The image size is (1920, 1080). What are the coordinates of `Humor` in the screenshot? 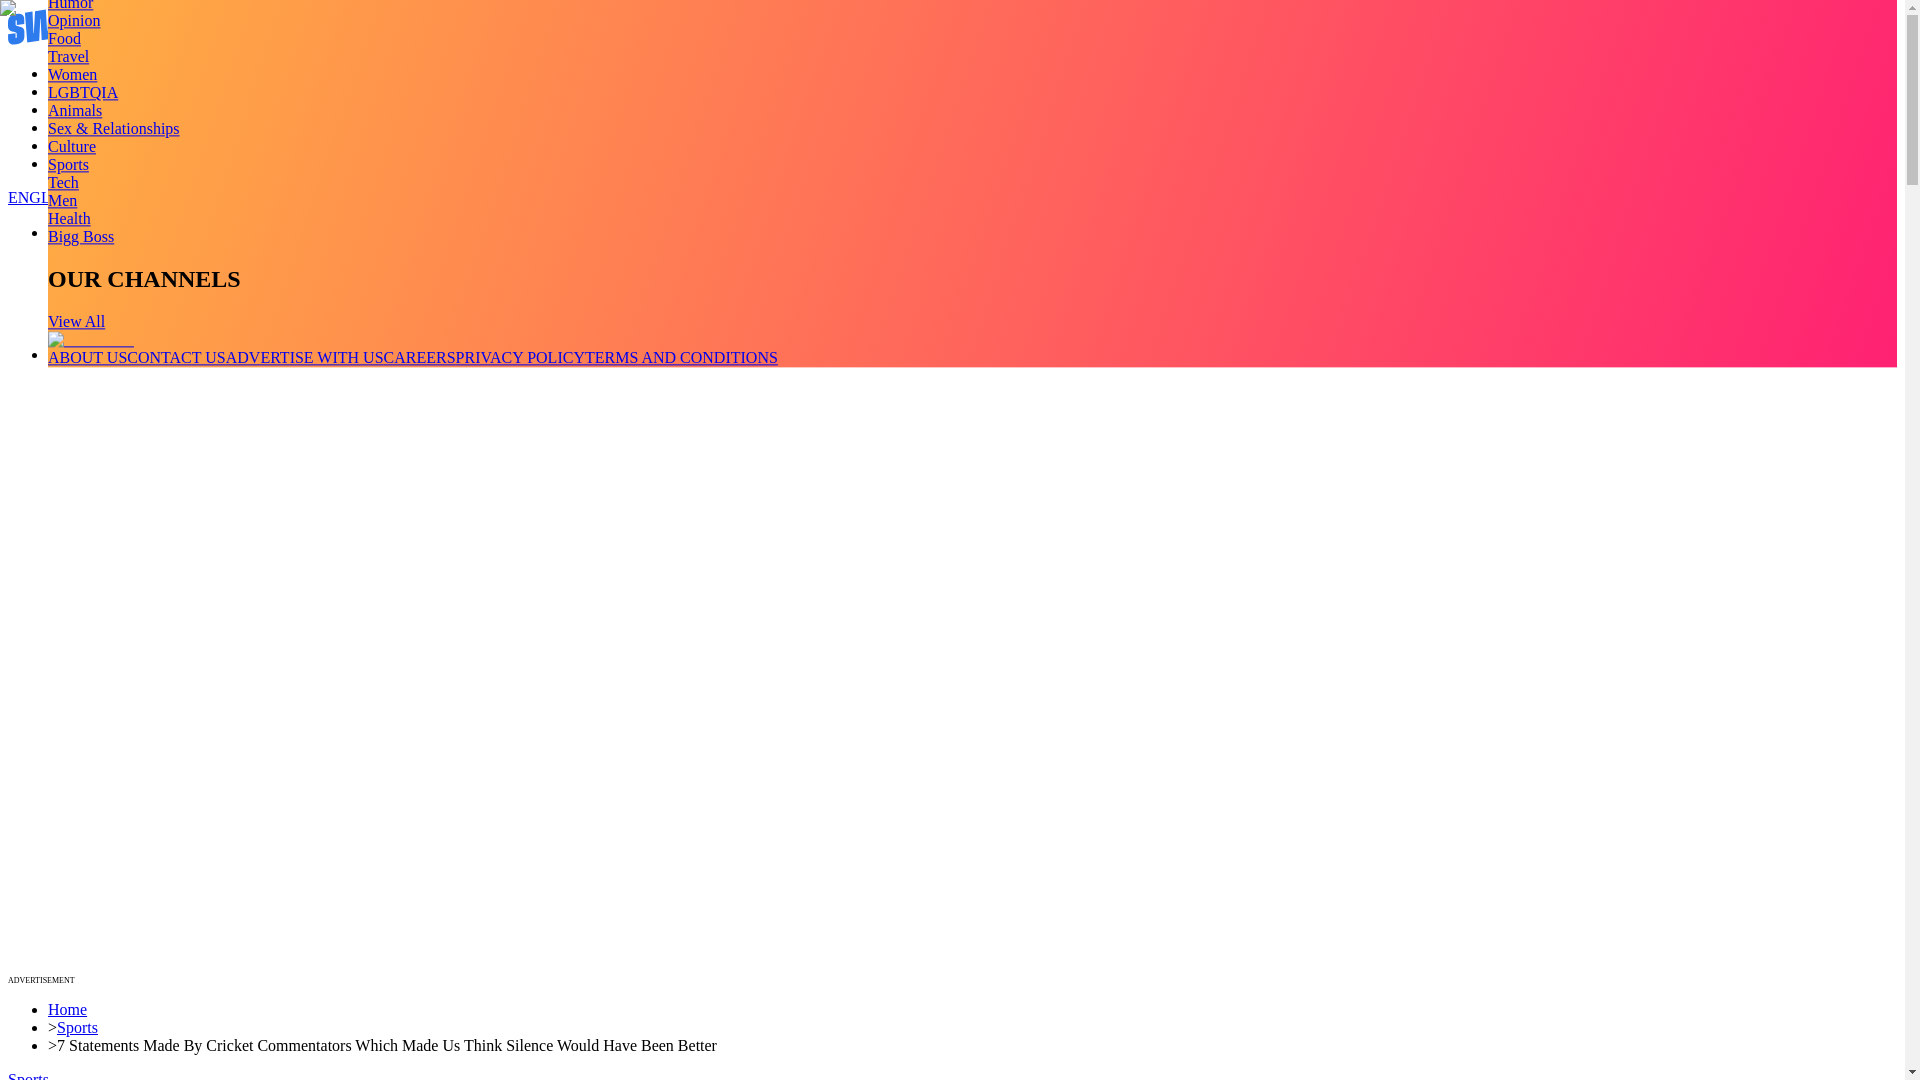 It's located at (70, 5).